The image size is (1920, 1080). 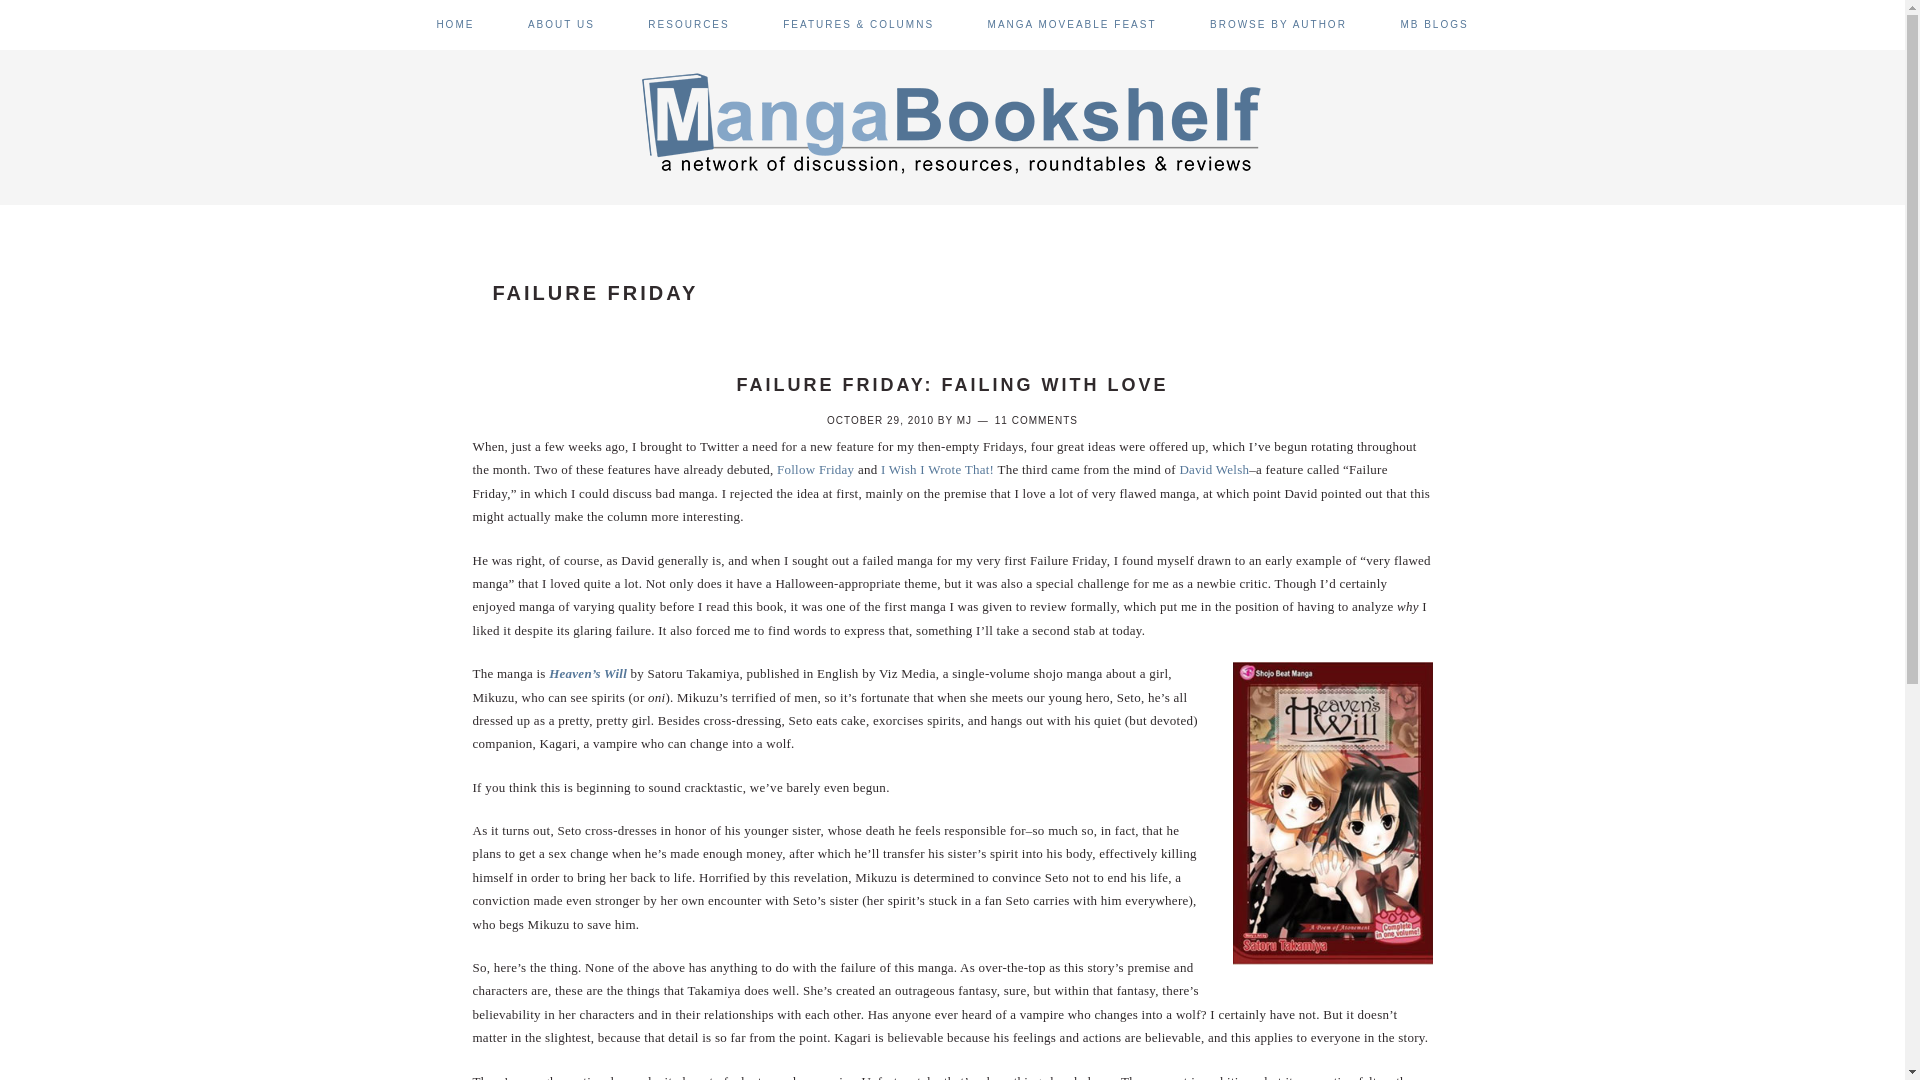 What do you see at coordinates (964, 420) in the screenshot?
I see `Posts by MJ` at bounding box center [964, 420].